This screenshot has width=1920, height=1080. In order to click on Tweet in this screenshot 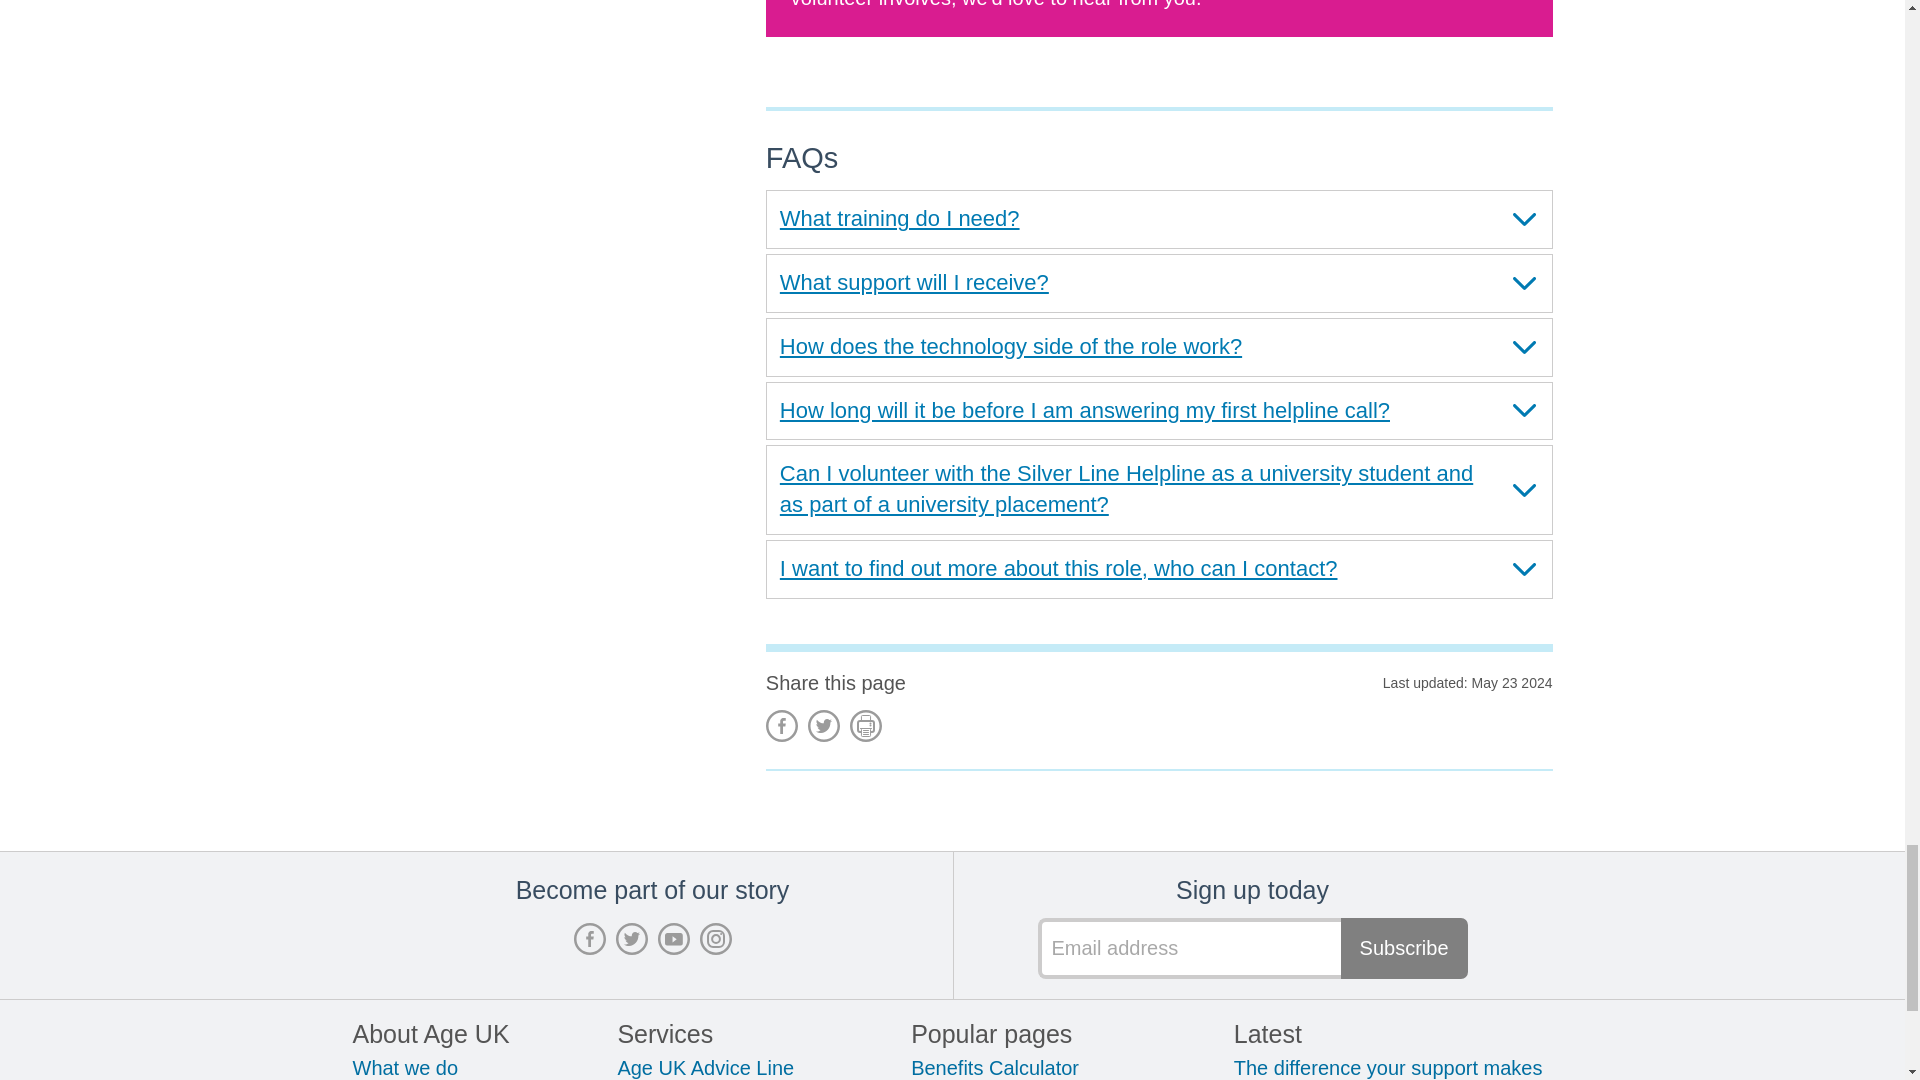, I will do `click(824, 725)`.